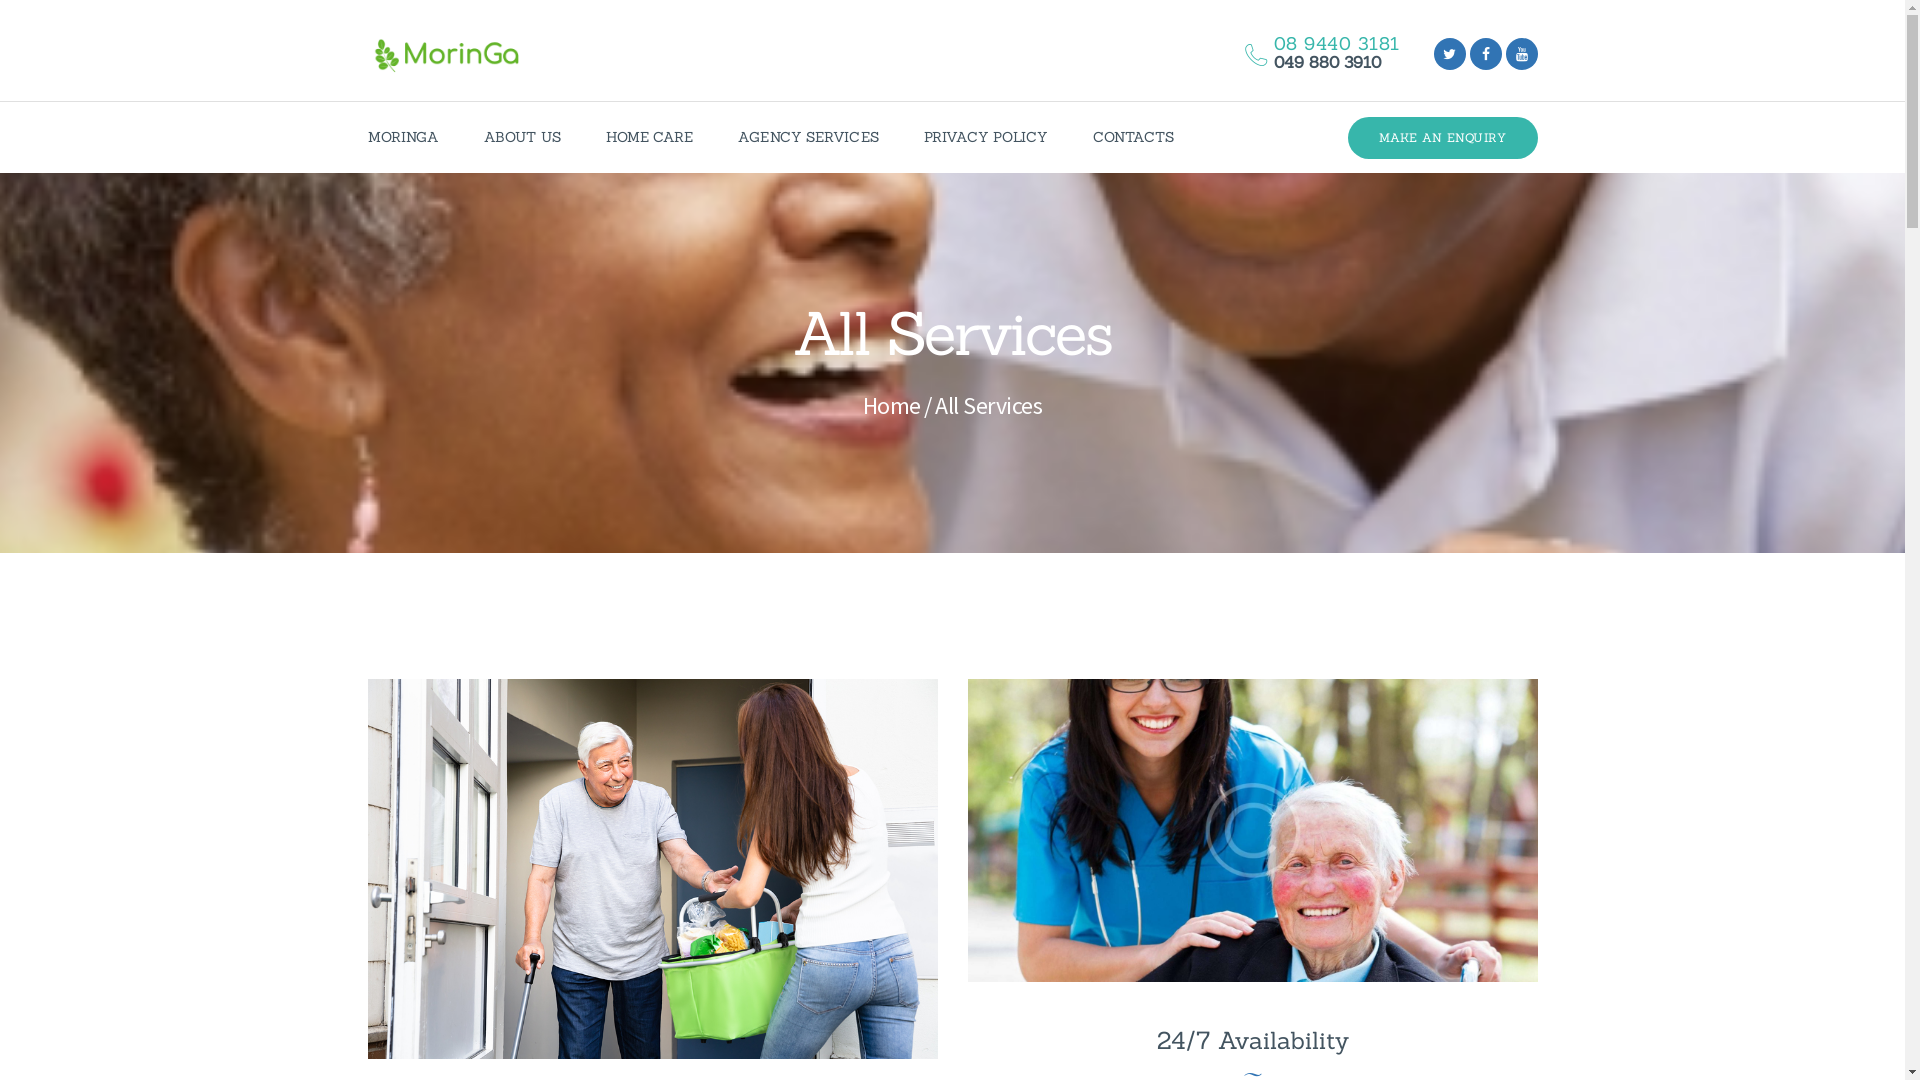  I want to click on HOME CARE, so click(650, 138).